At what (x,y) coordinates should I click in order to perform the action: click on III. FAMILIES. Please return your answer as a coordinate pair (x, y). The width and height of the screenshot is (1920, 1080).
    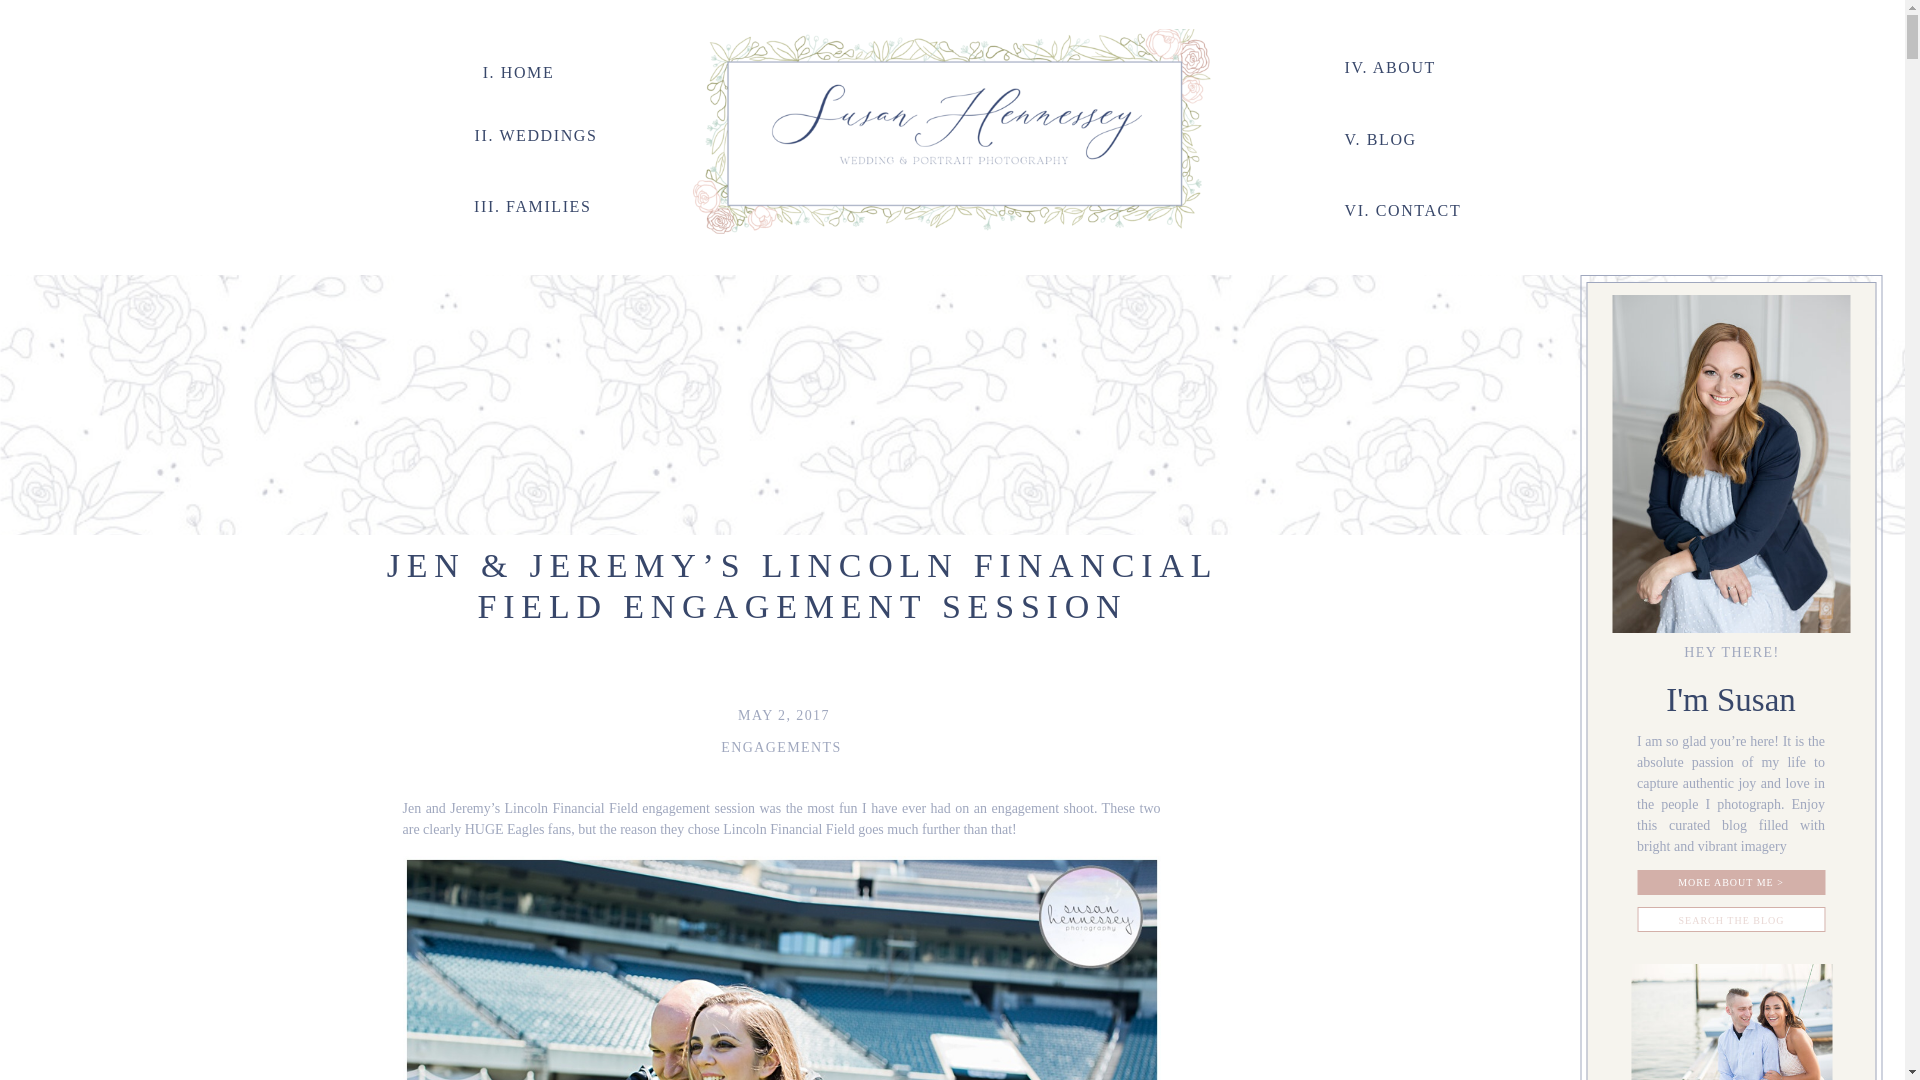
    Looking at the image, I should click on (526, 204).